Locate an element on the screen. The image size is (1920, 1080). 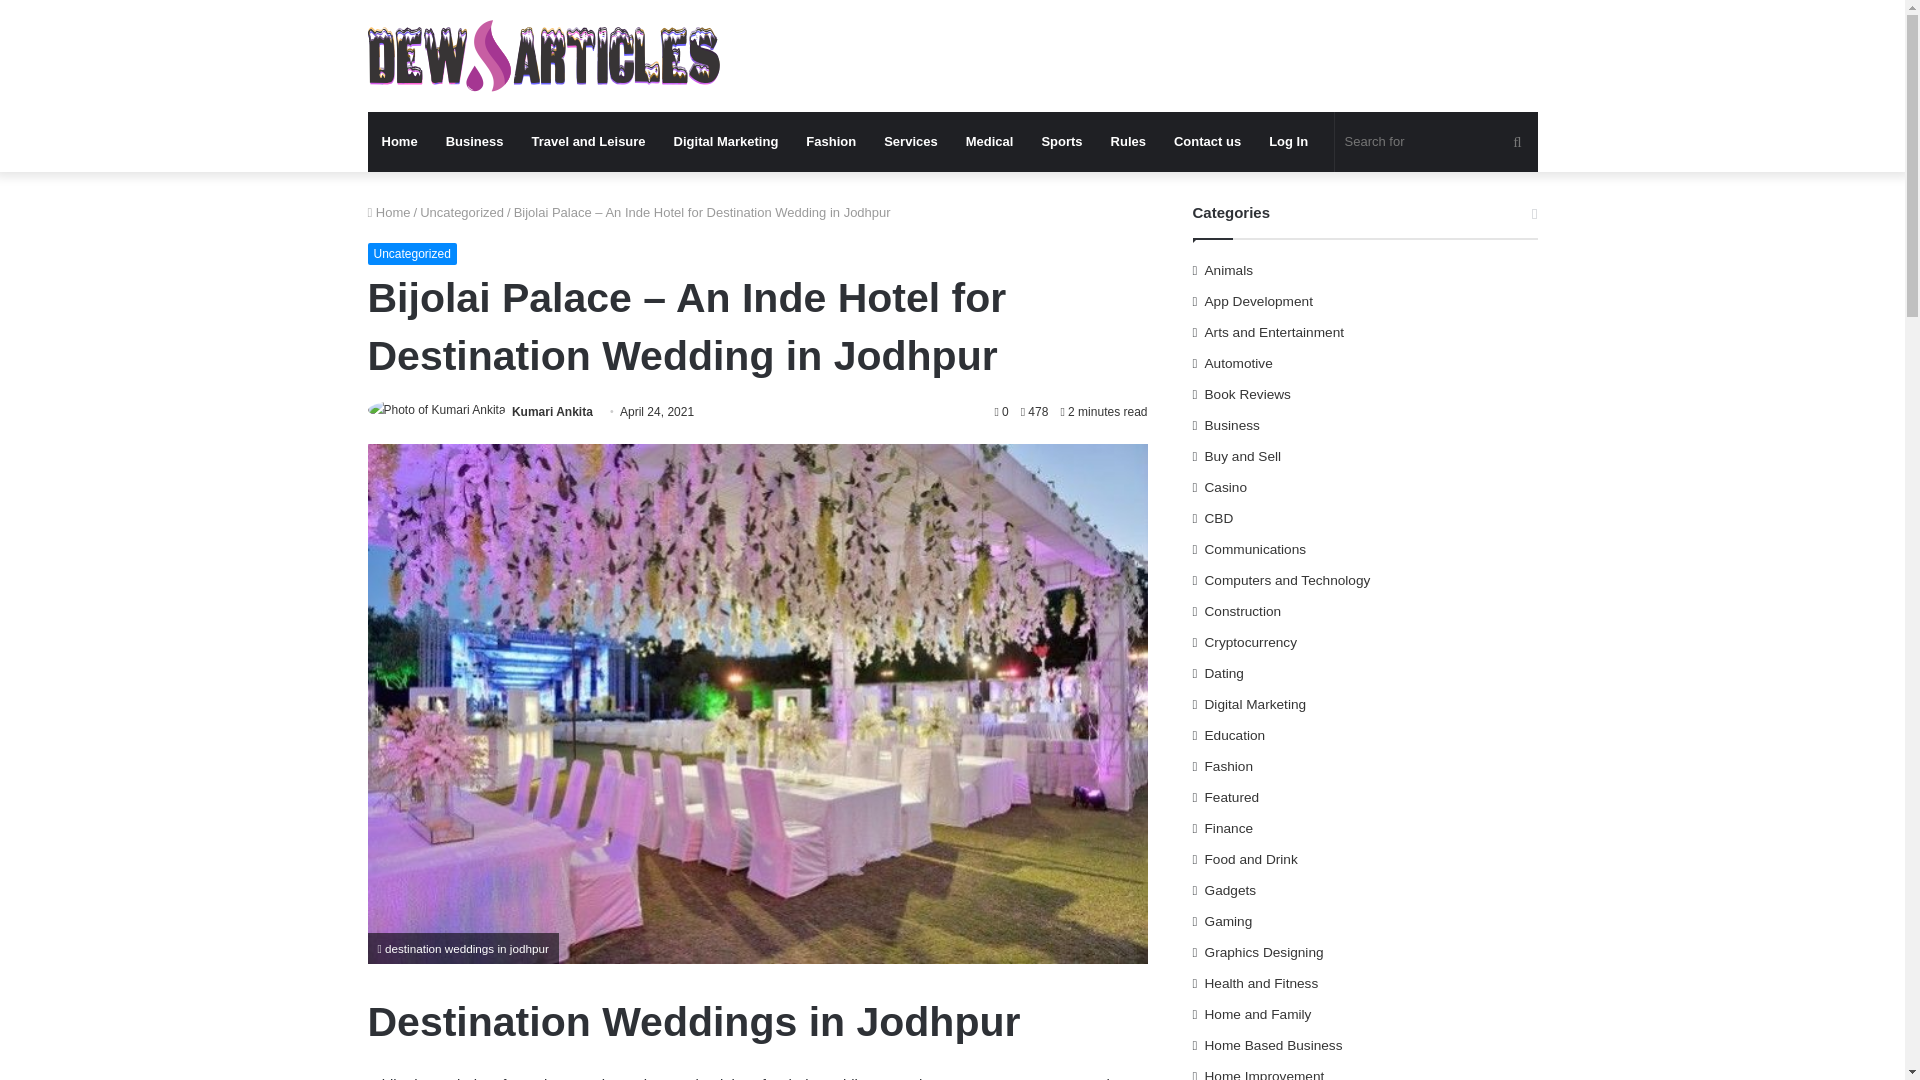
Log In is located at coordinates (1288, 142).